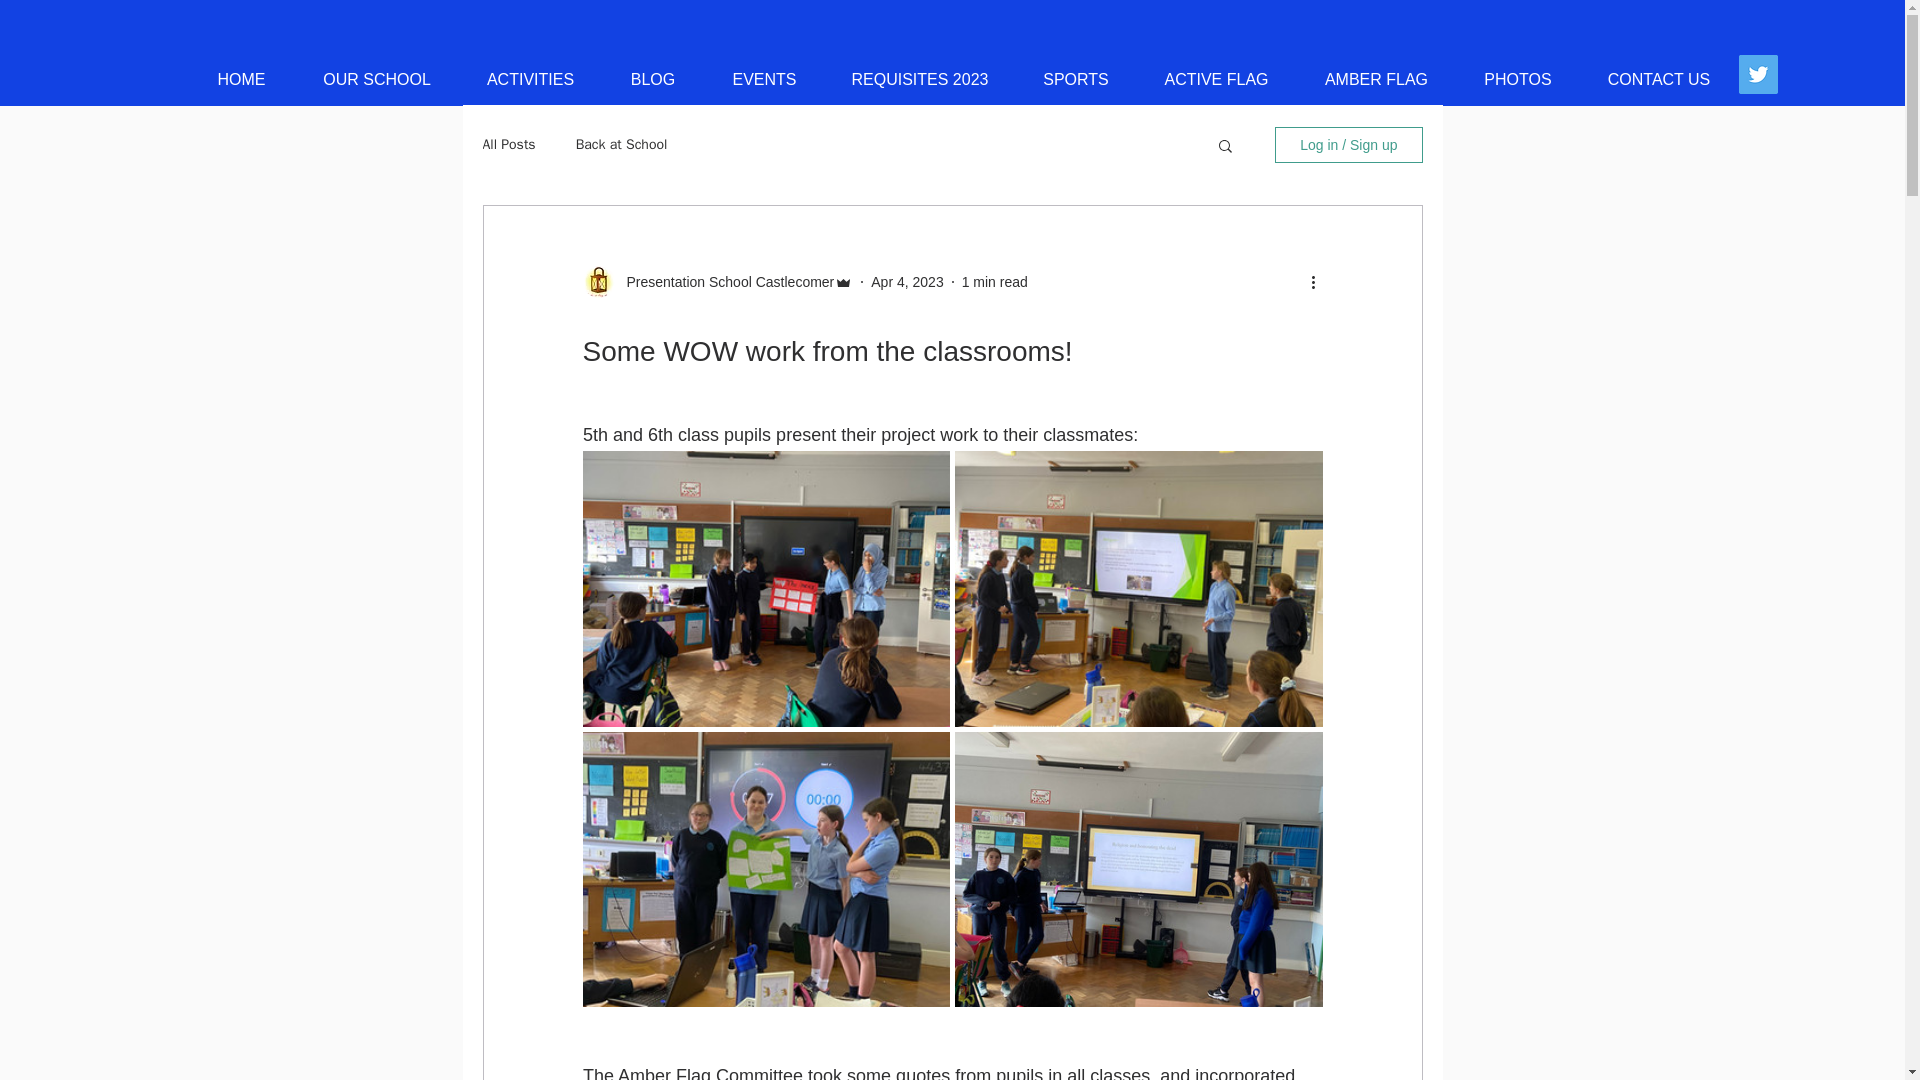  What do you see at coordinates (1660, 80) in the screenshot?
I see `CONTACT US` at bounding box center [1660, 80].